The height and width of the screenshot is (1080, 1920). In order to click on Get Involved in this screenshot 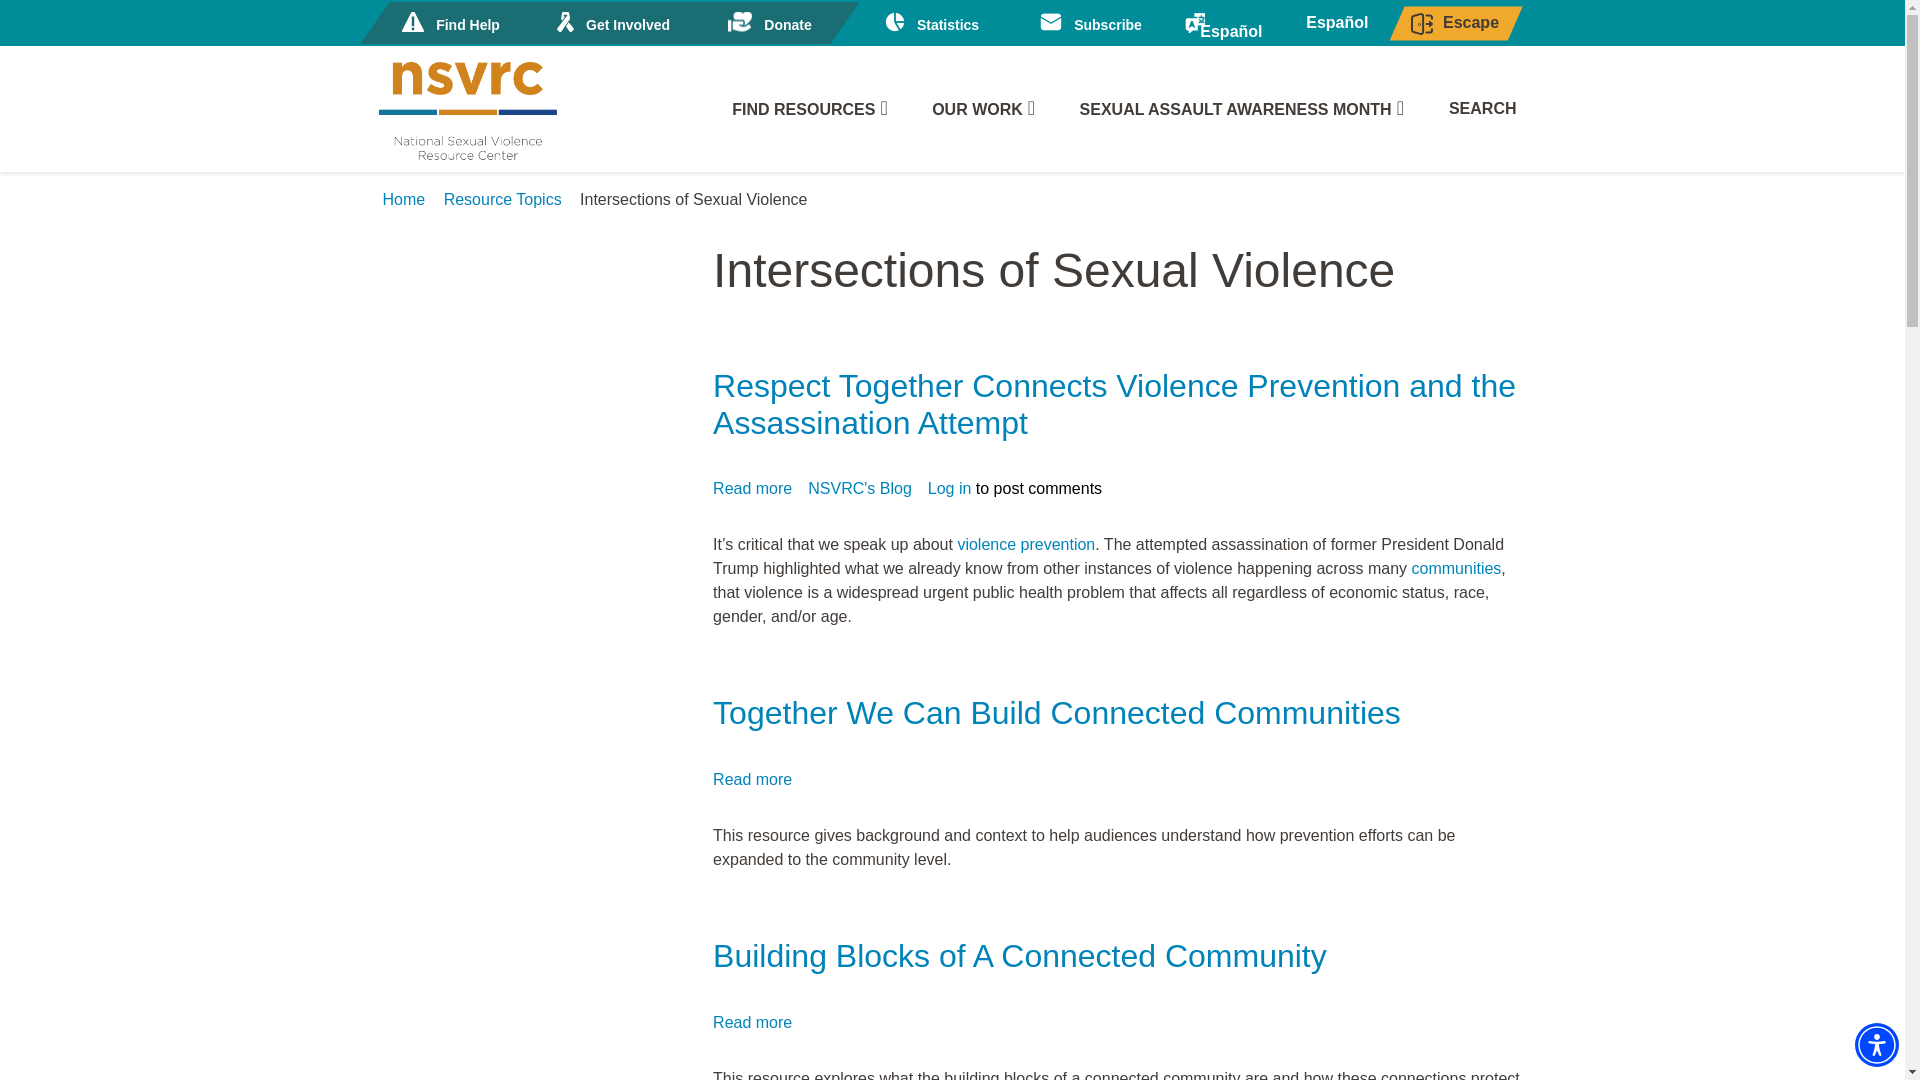, I will do `click(610, 23)`.